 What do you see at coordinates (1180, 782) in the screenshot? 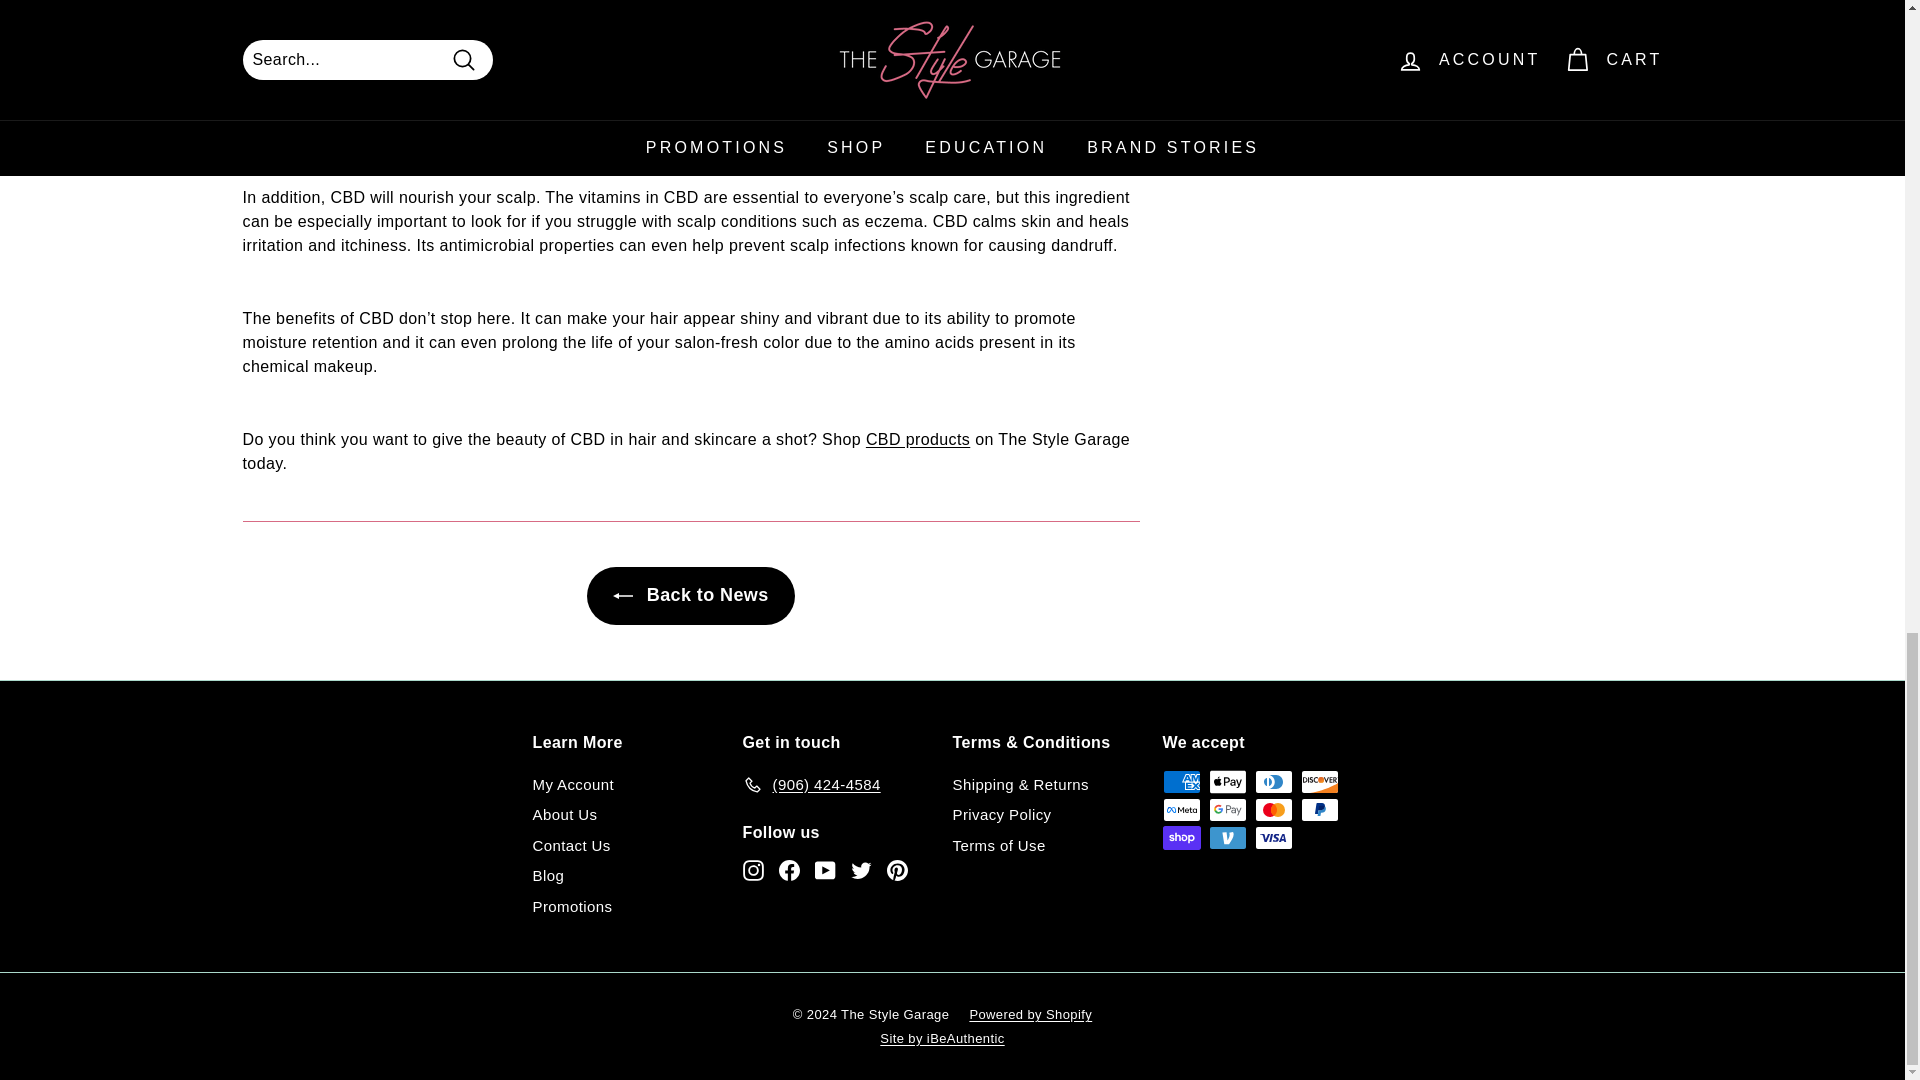
I see `American Express` at bounding box center [1180, 782].